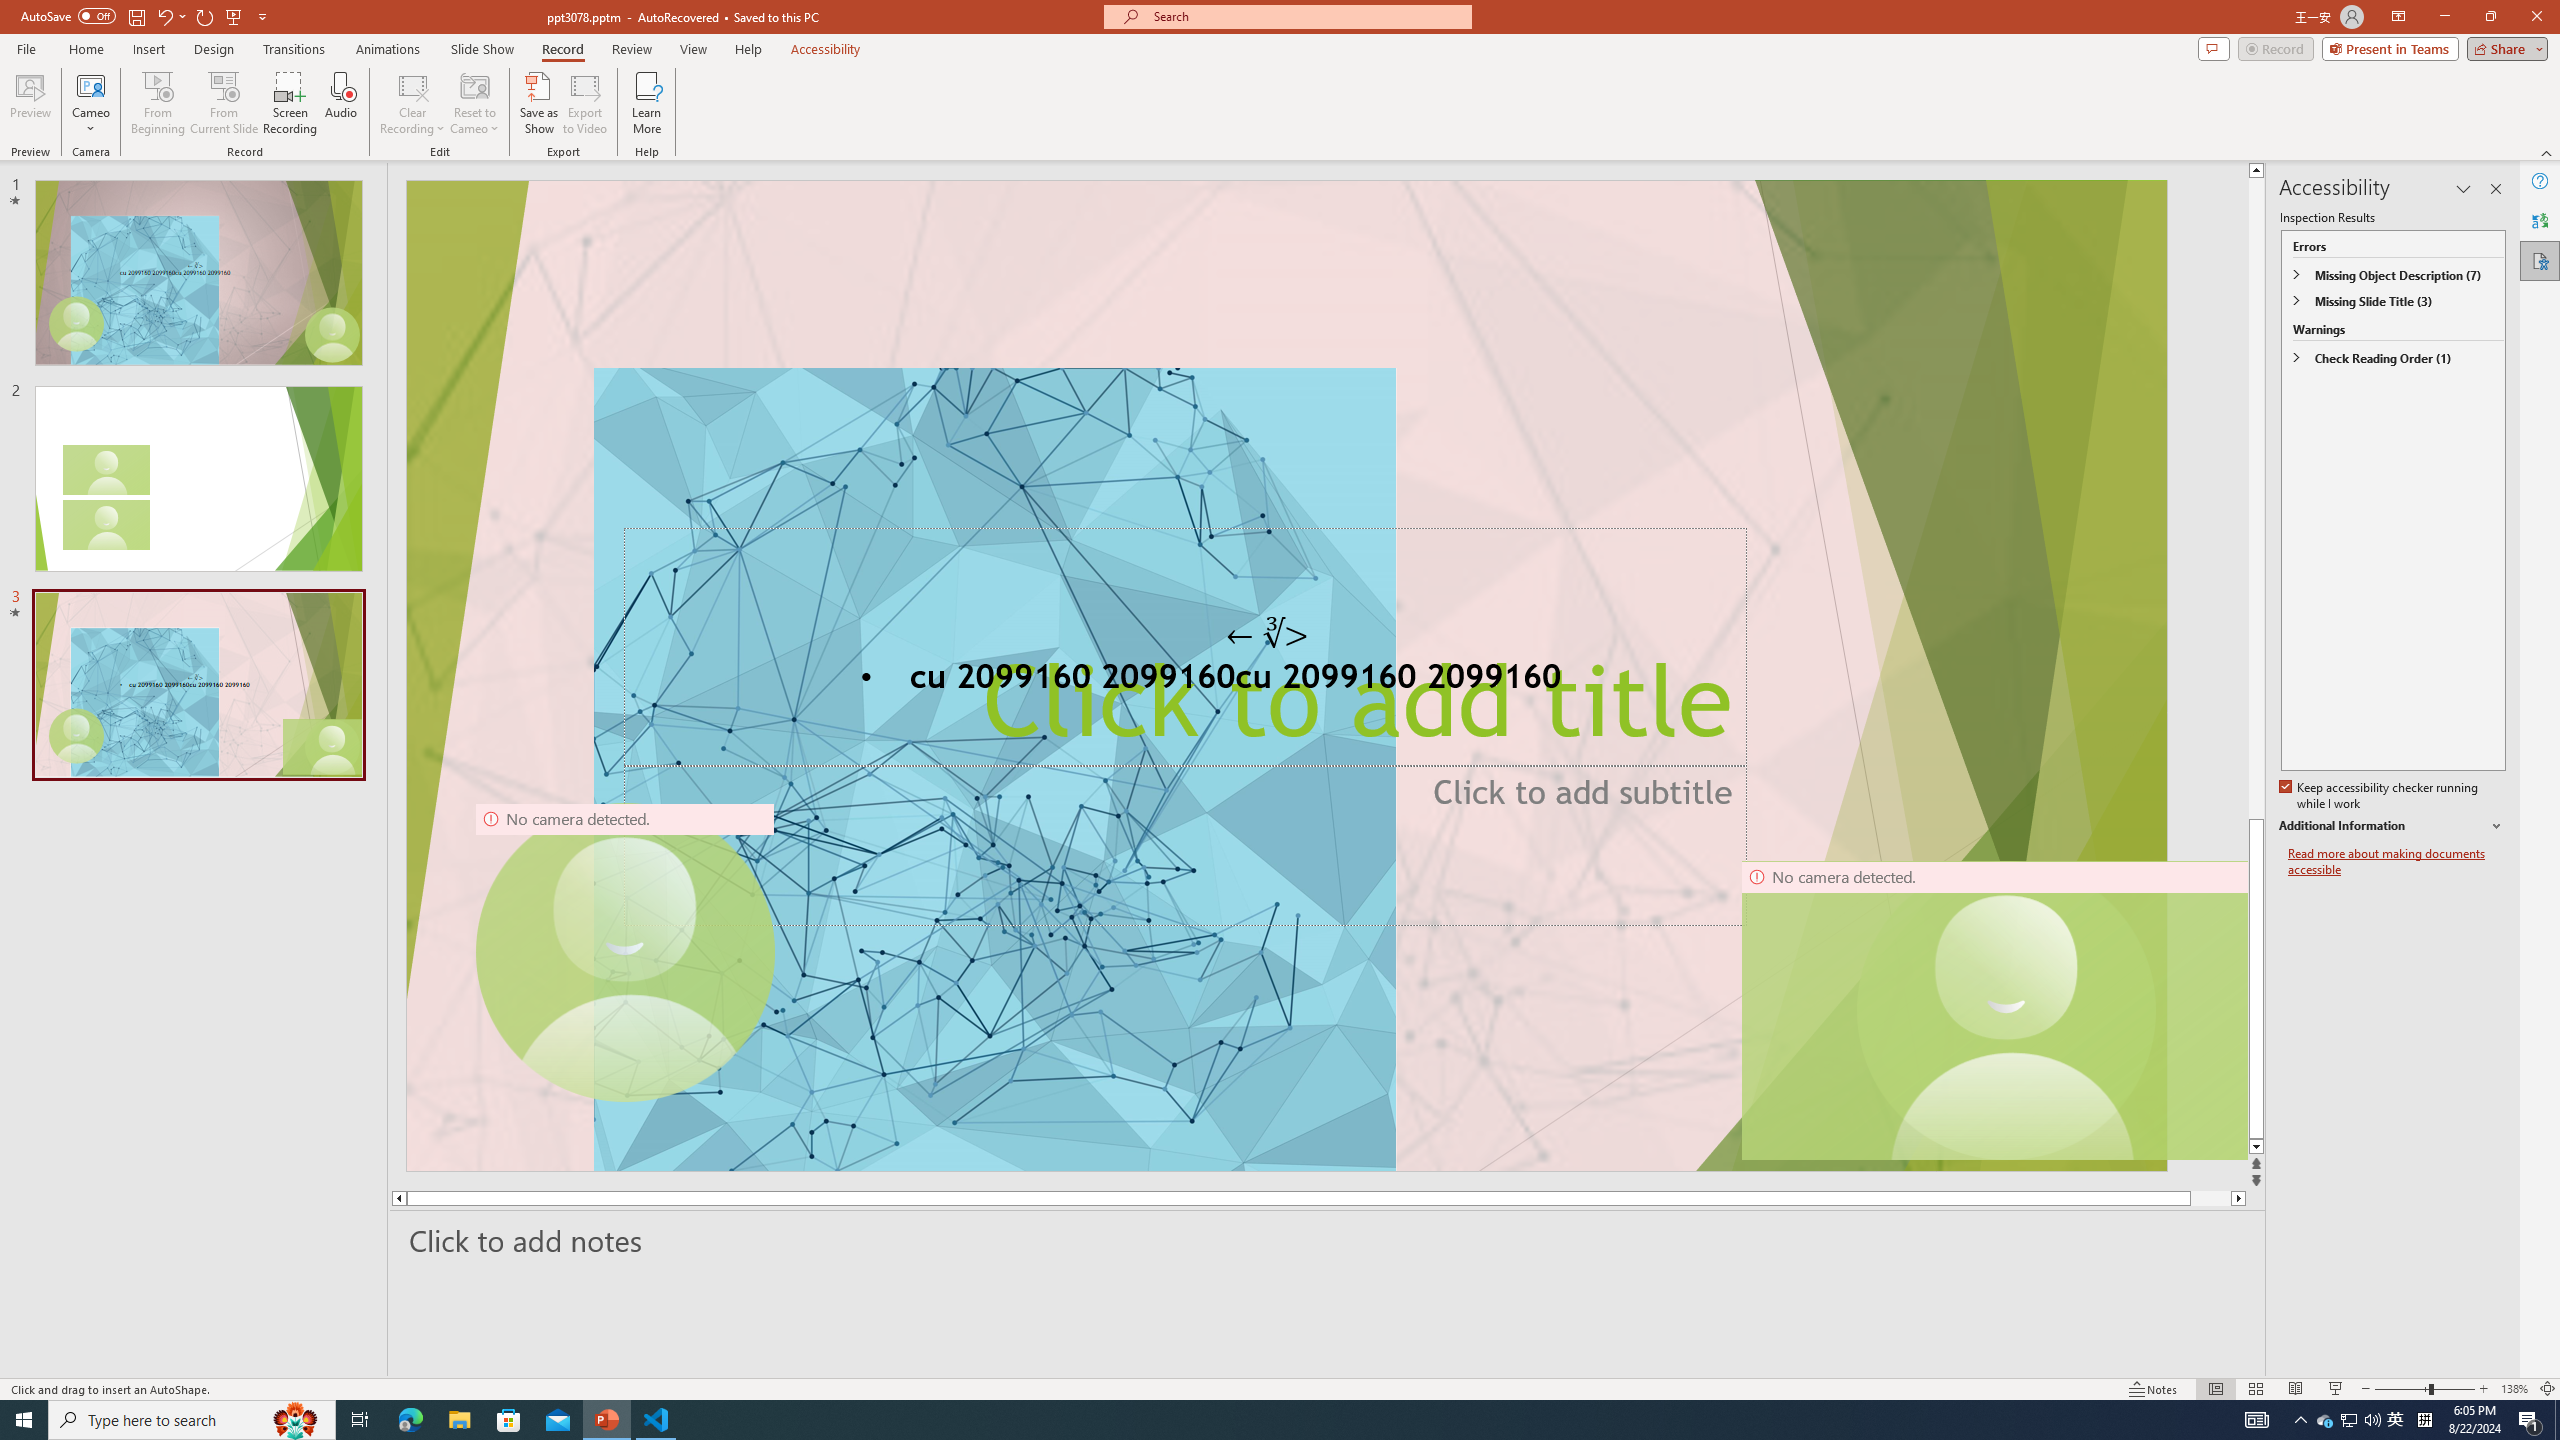 Image resolution: width=2560 pixels, height=1440 pixels. I want to click on Line down, so click(2256, 1148).